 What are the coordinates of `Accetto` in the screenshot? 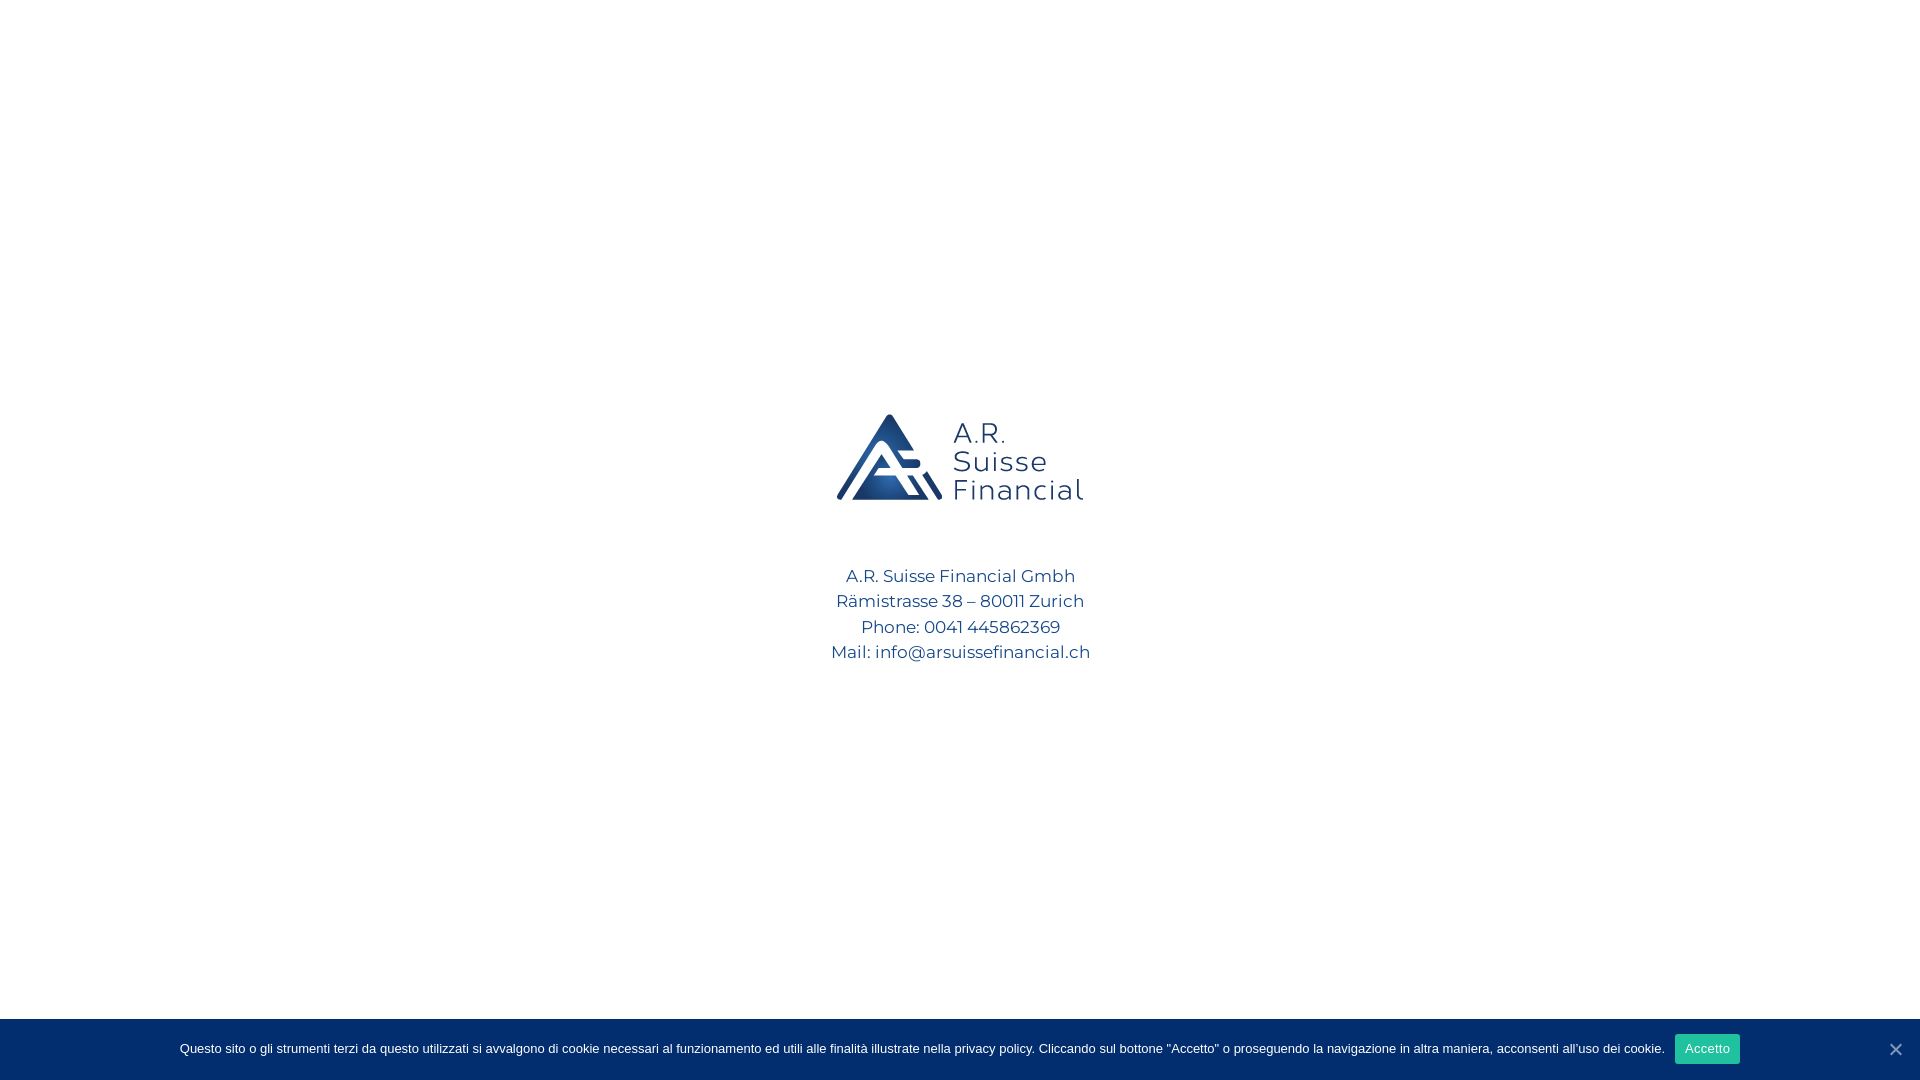 It's located at (1708, 1049).